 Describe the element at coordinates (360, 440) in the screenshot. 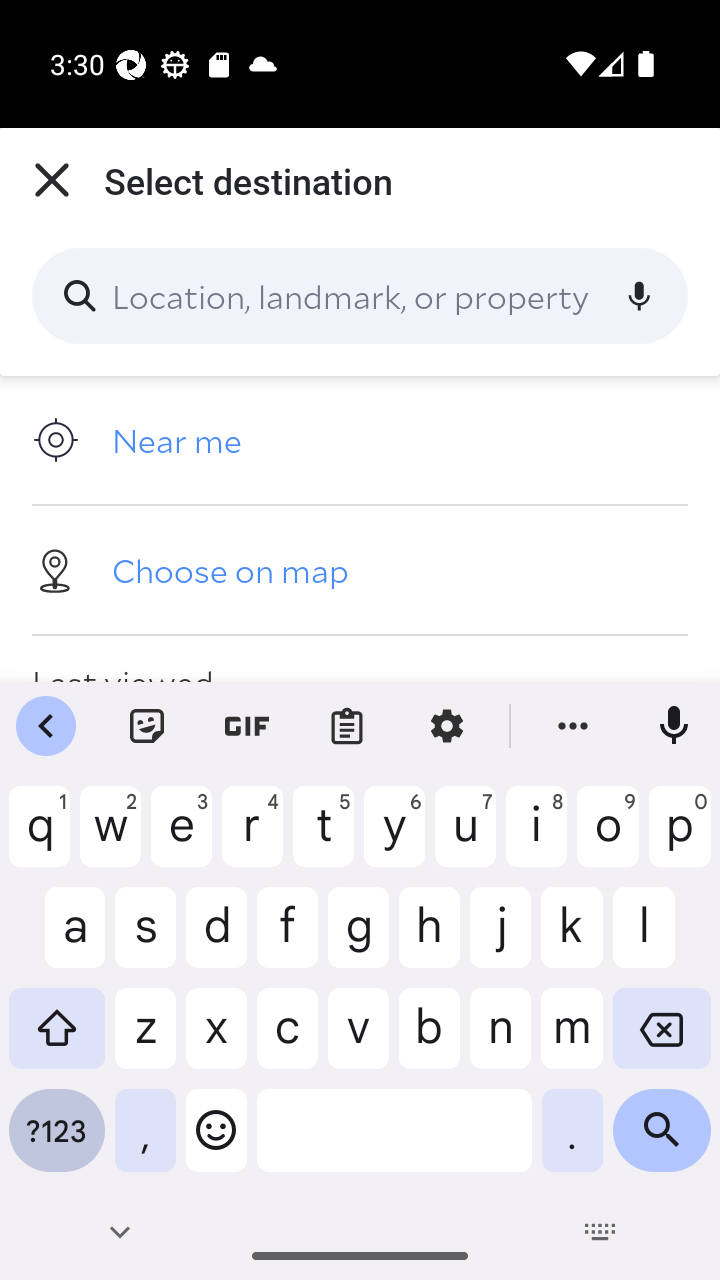

I see `Near me` at that location.